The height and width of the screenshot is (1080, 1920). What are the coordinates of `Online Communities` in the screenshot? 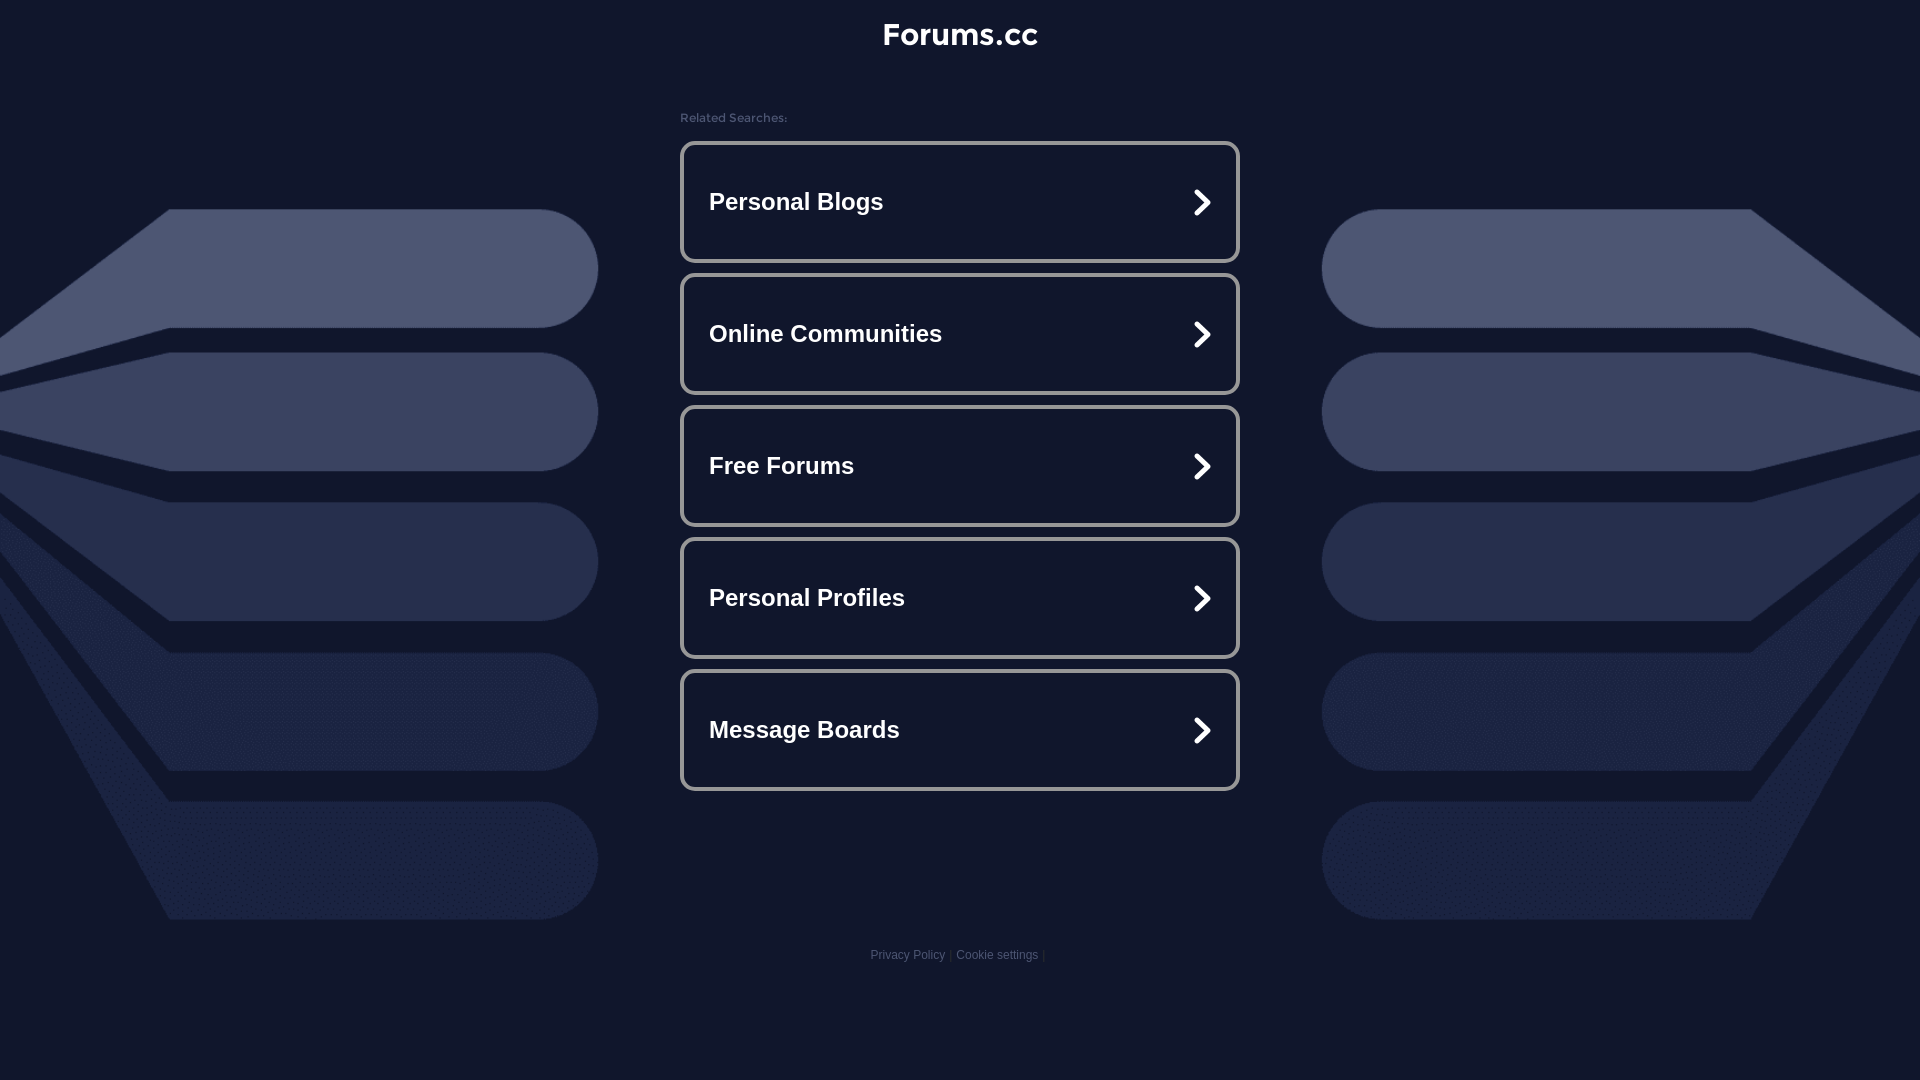 It's located at (960, 334).